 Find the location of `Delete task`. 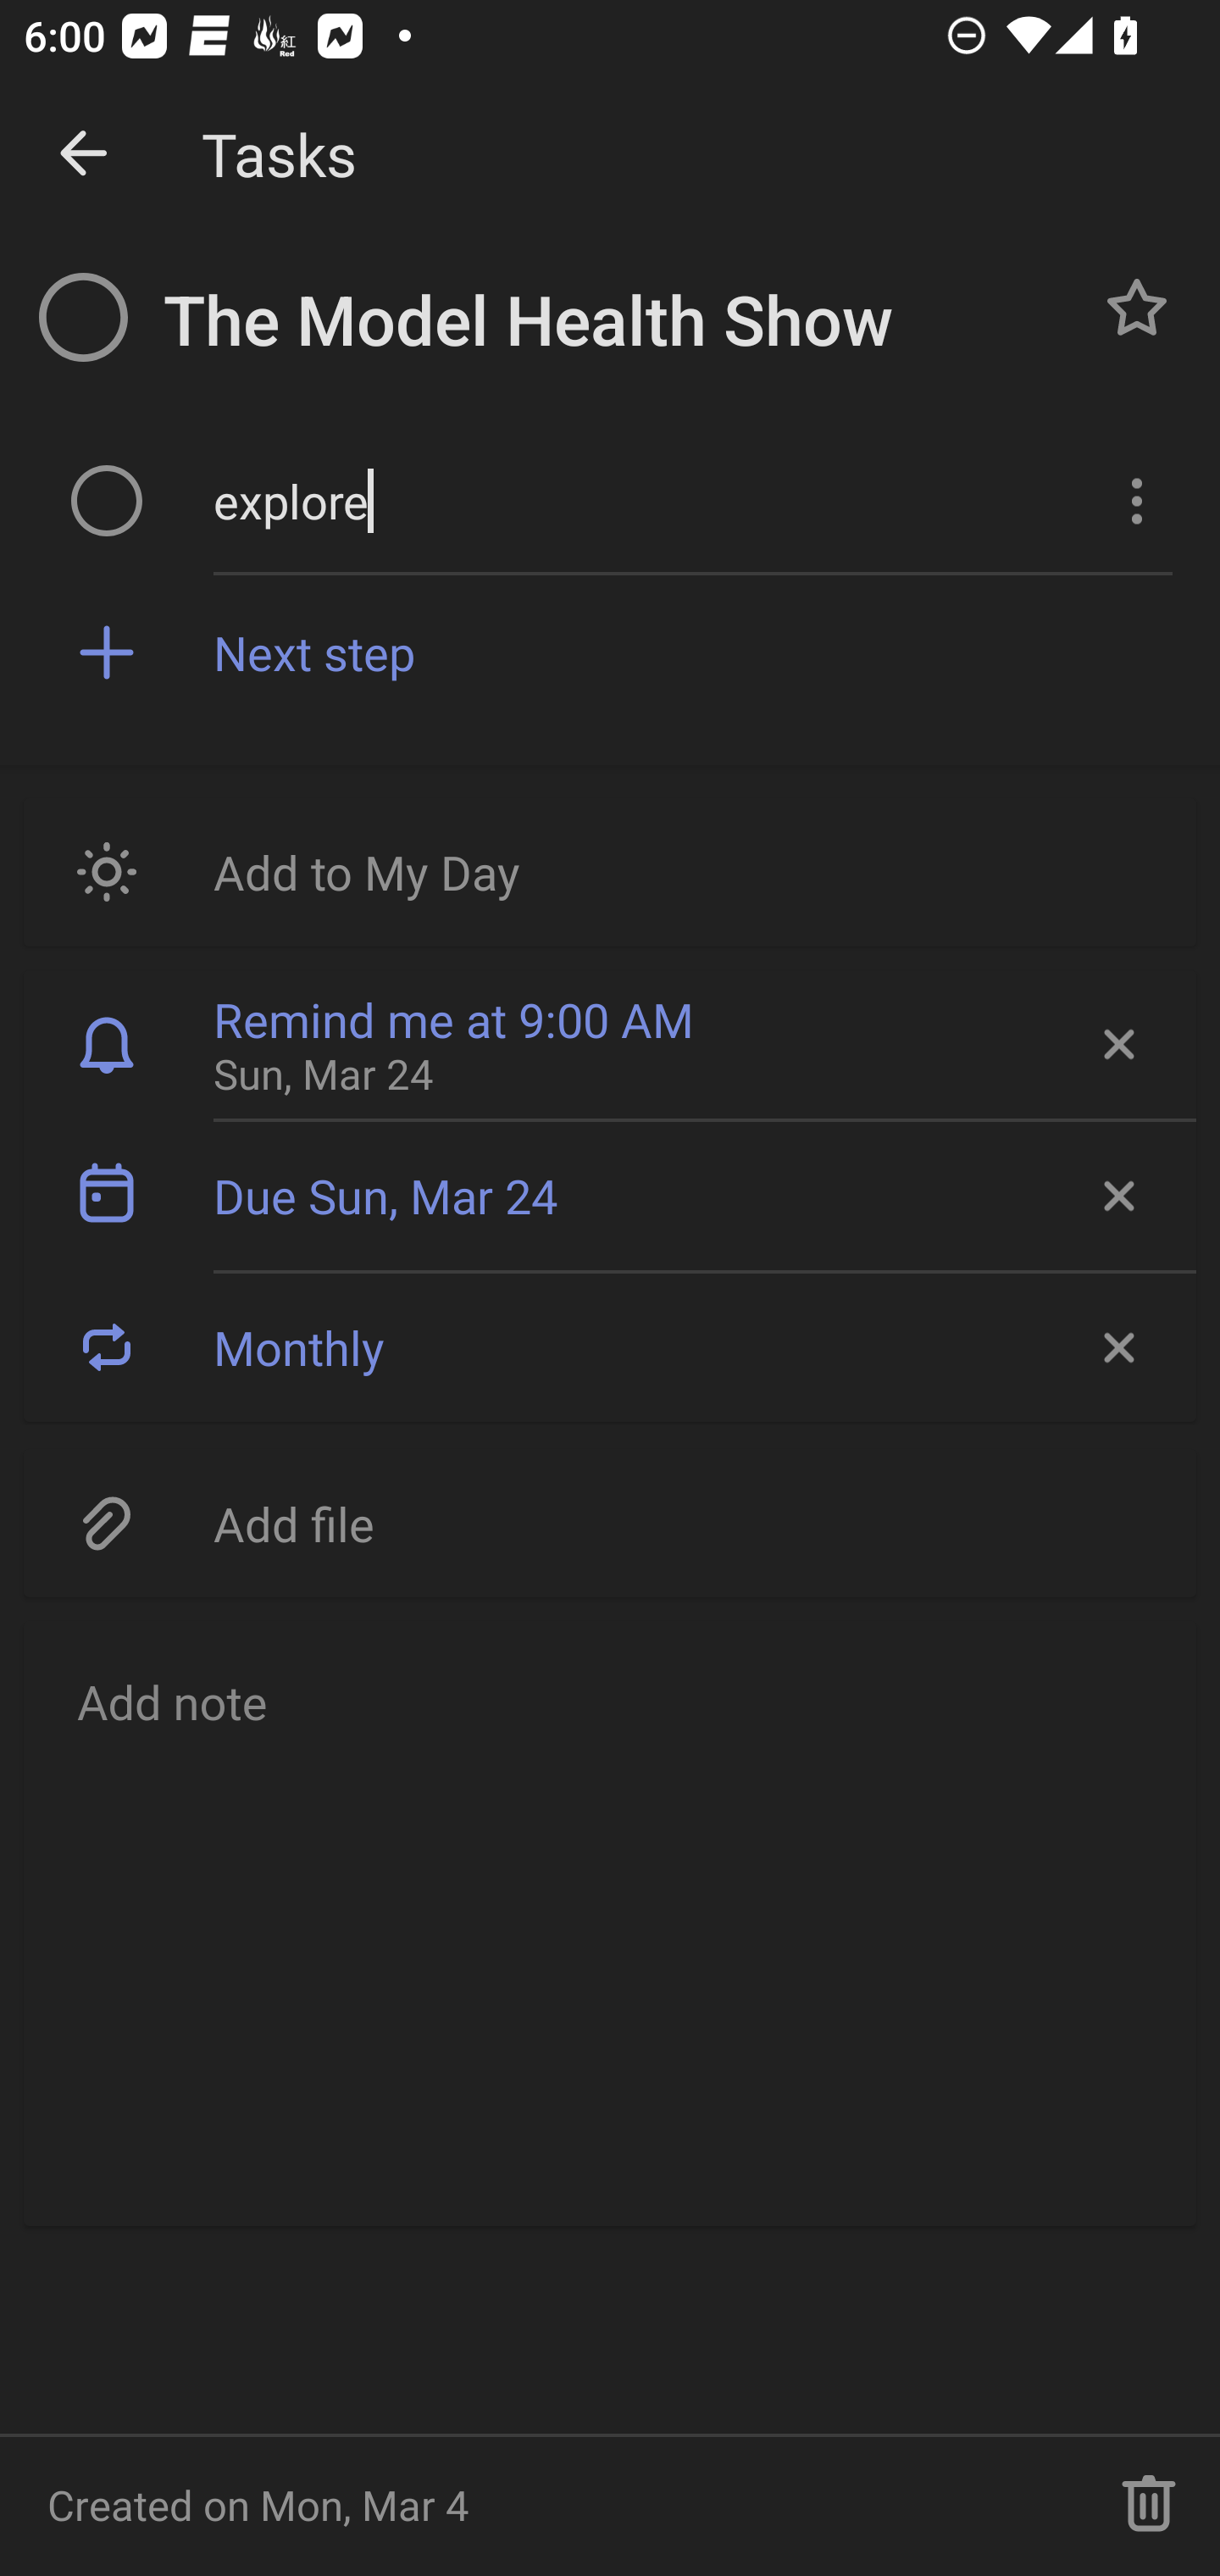

Delete task is located at coordinates (1149, 2505).